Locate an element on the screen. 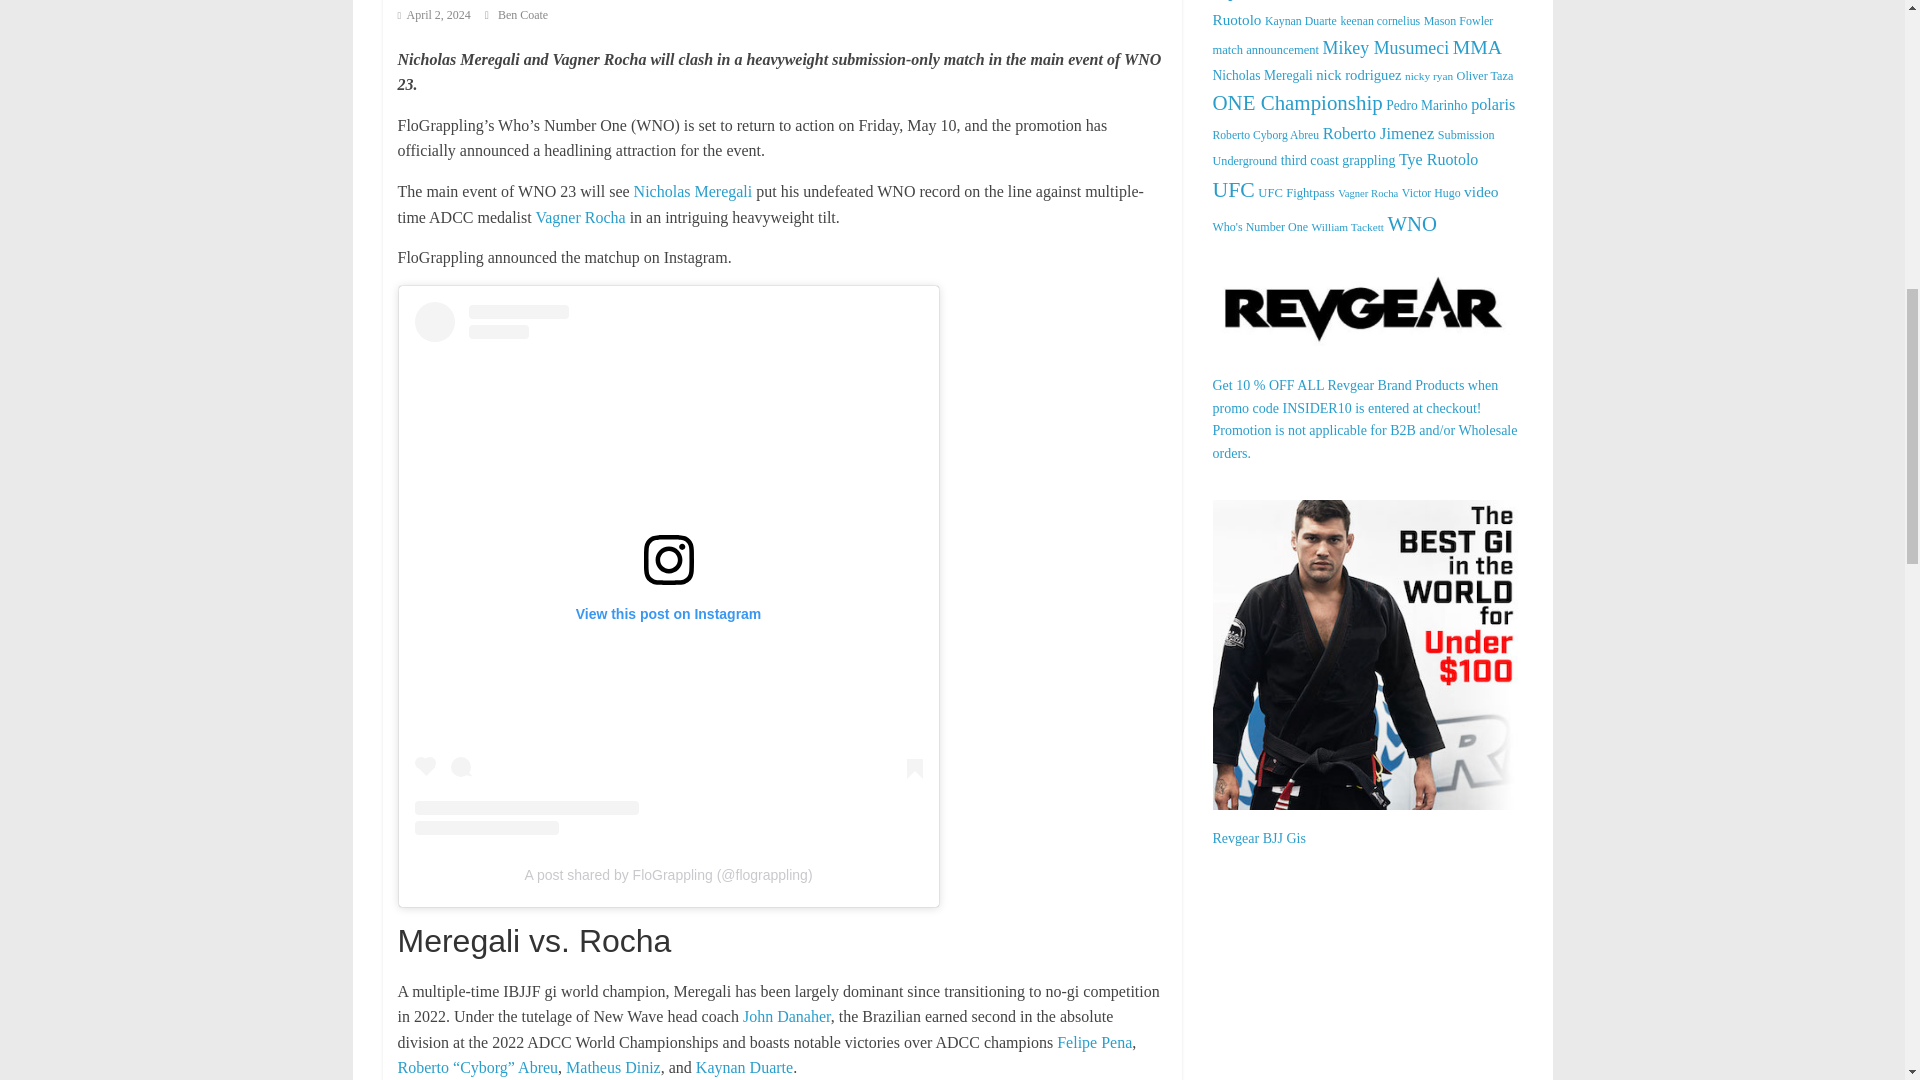  Felipe Pena is located at coordinates (1094, 1042).